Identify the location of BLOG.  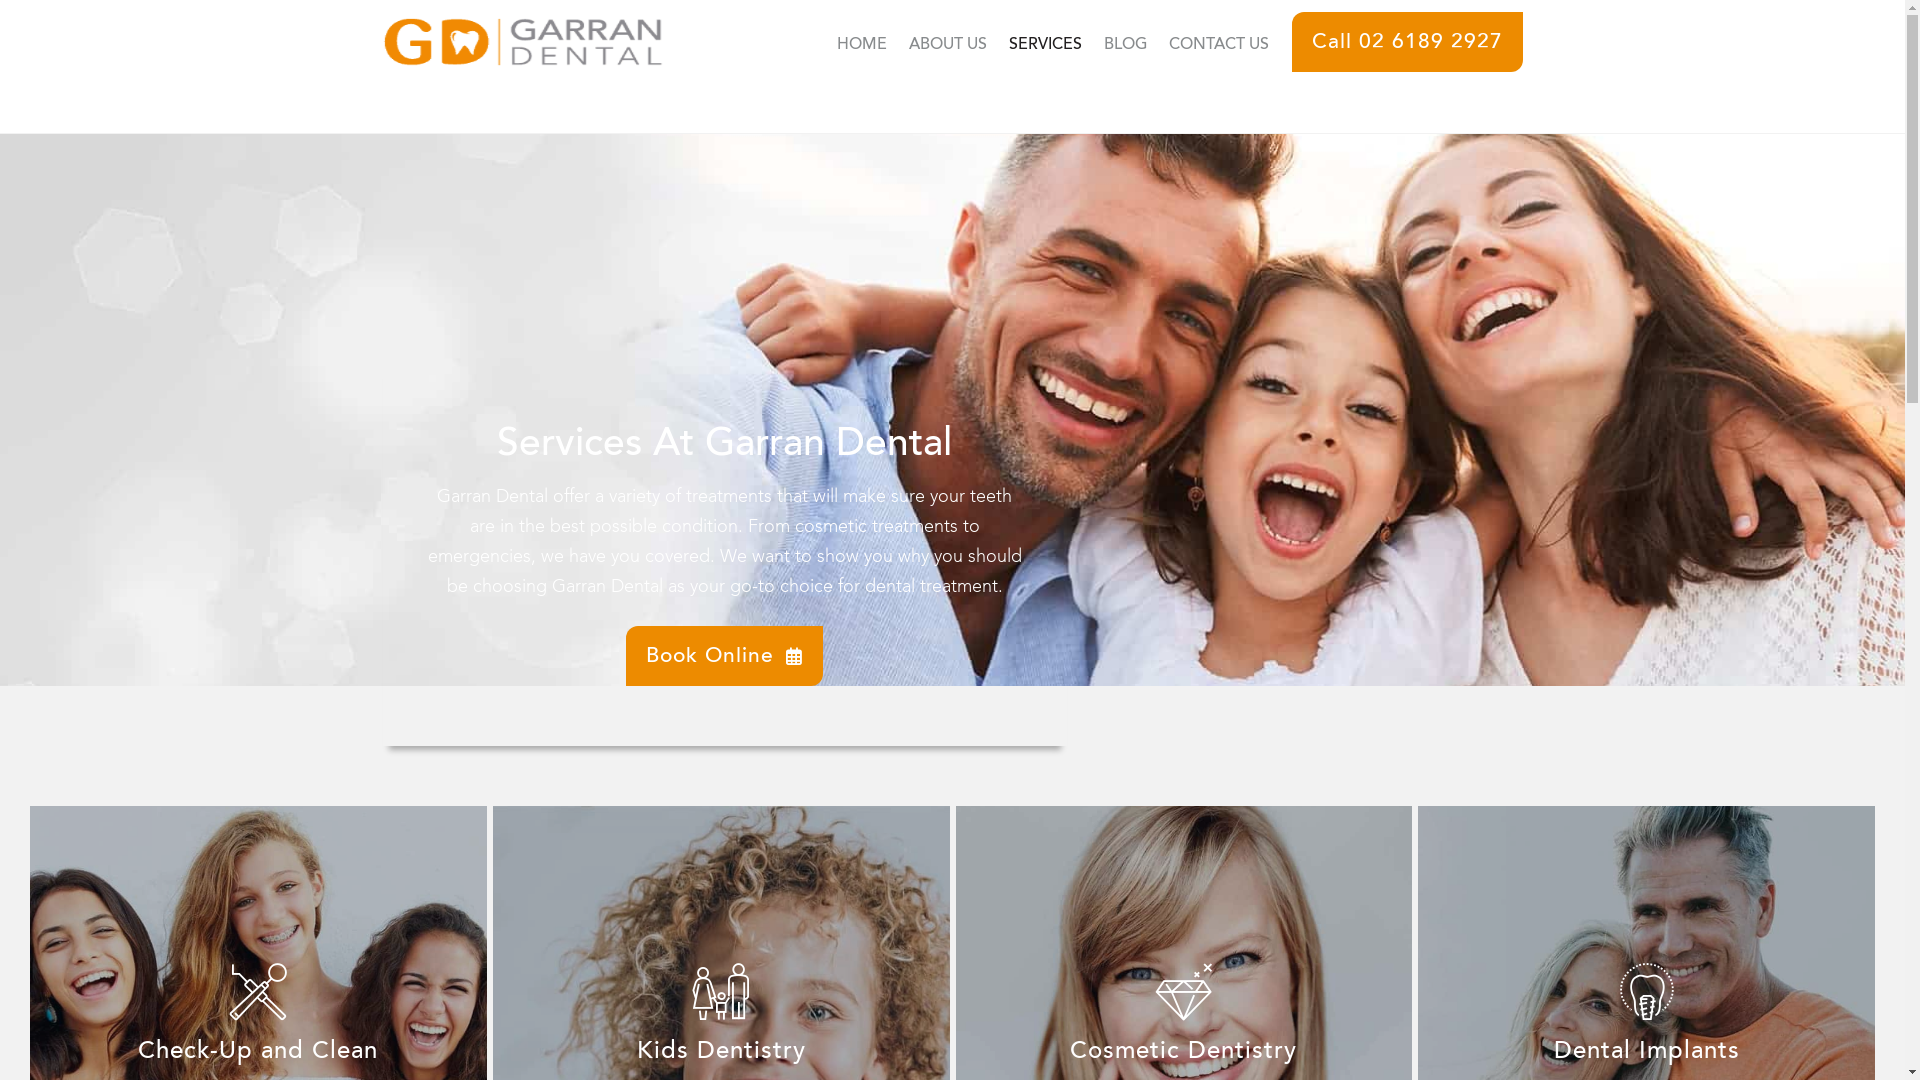
(1124, 45).